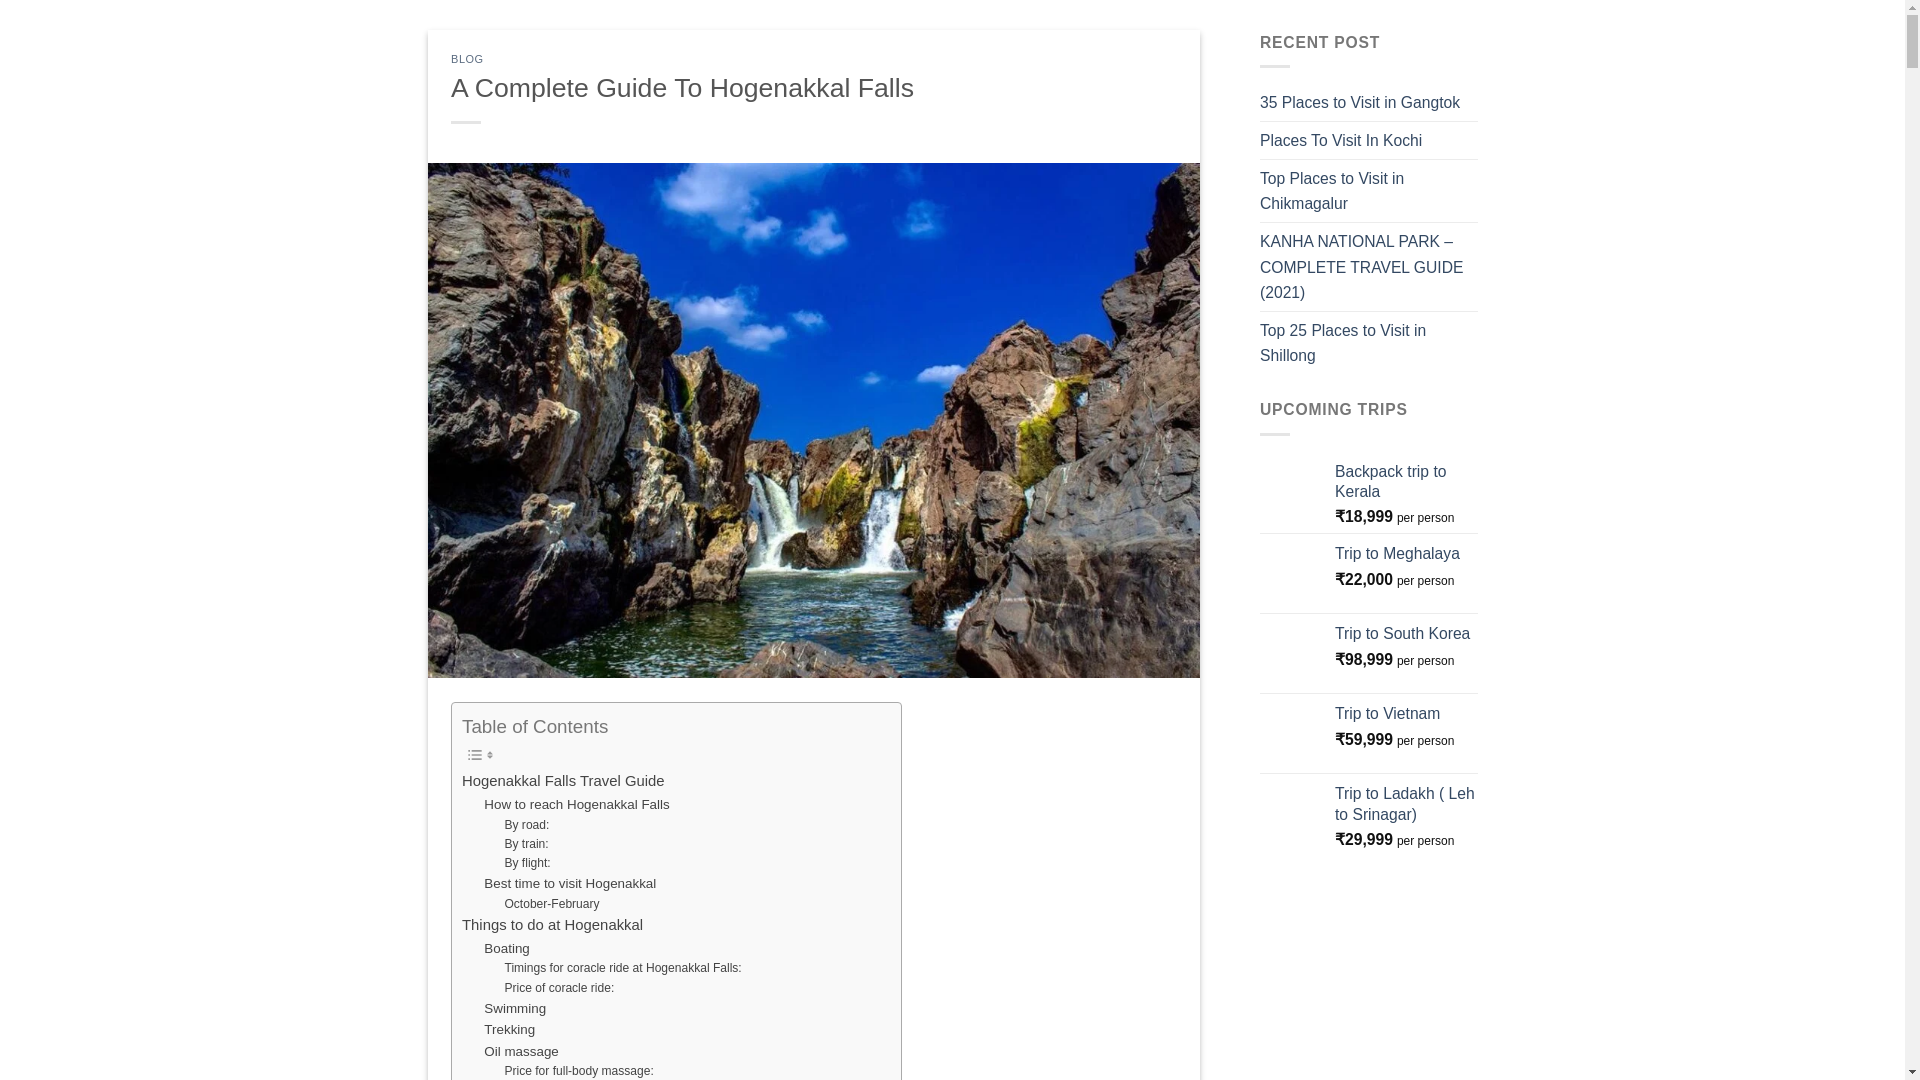 The image size is (1920, 1080). Describe the element at coordinates (526, 825) in the screenshot. I see `By road:` at that location.